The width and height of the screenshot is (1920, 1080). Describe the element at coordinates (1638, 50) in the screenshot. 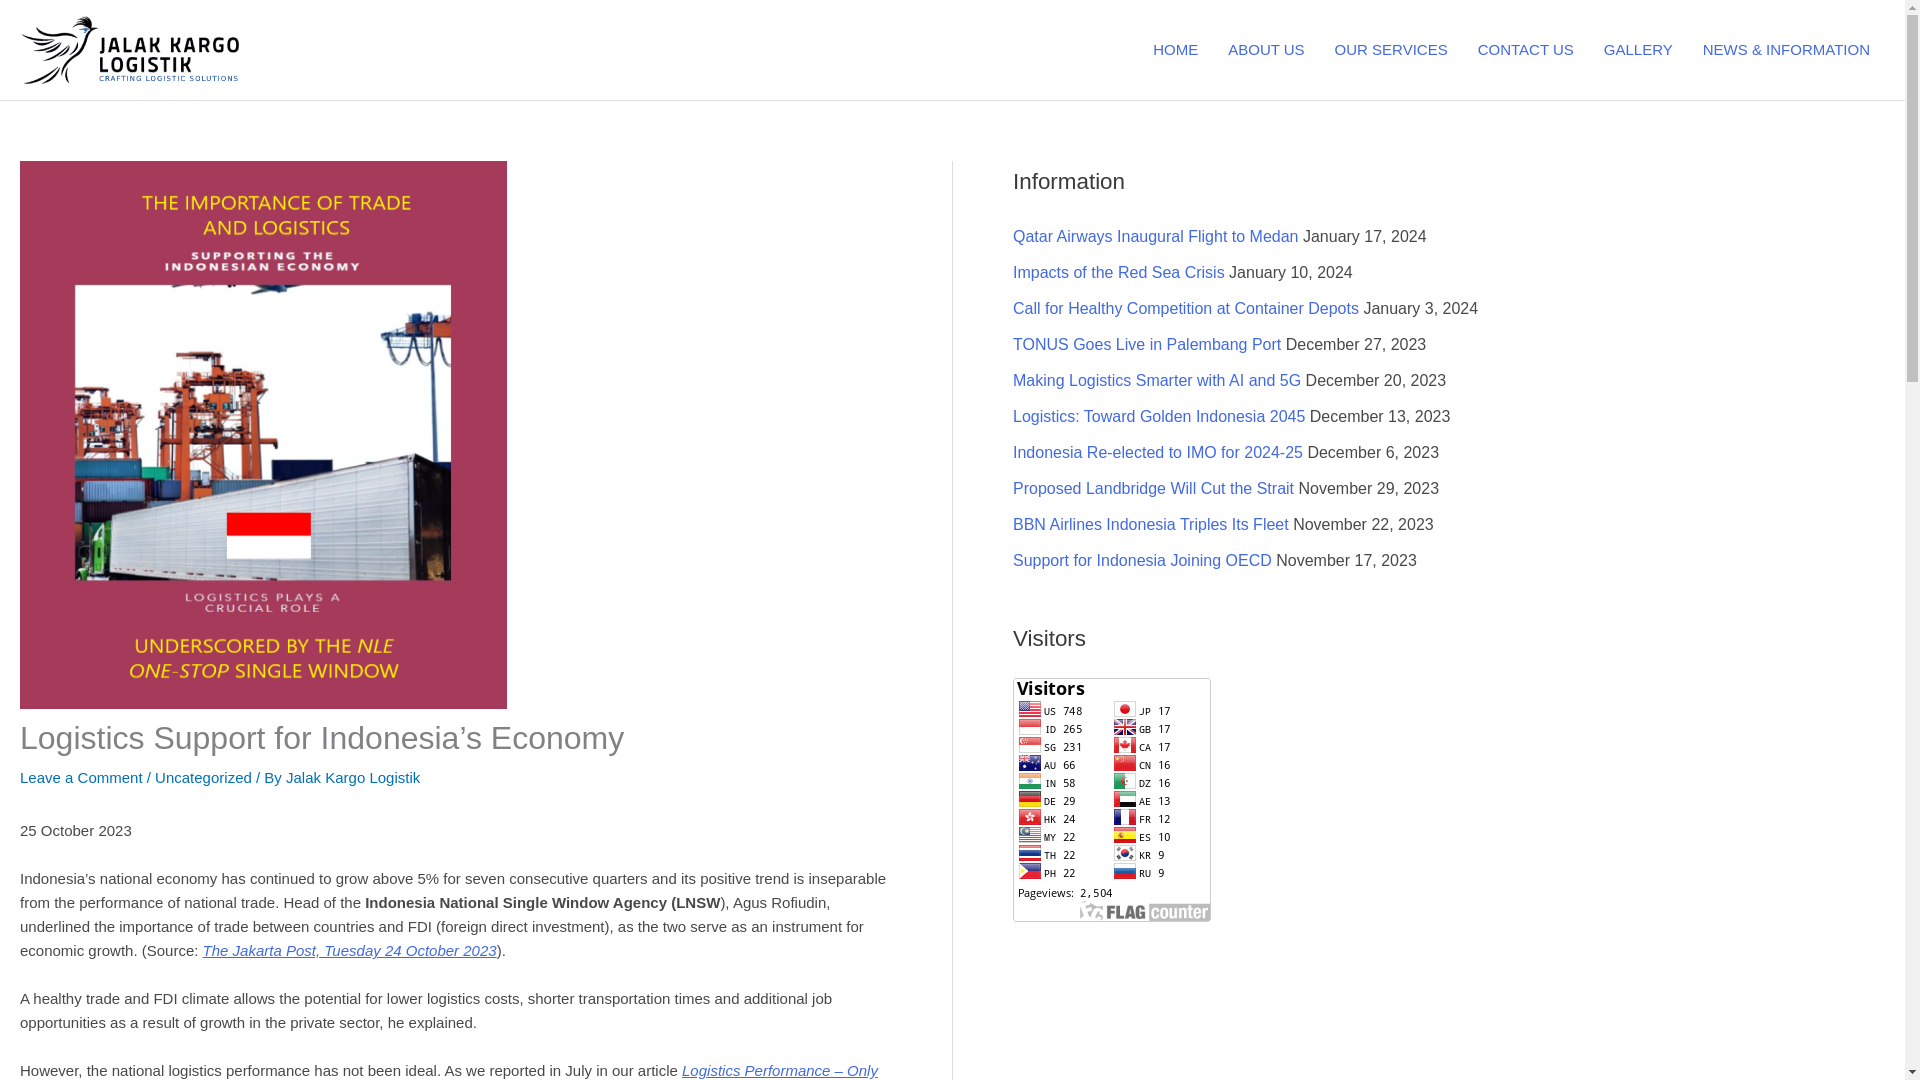

I see `GALLERY` at that location.